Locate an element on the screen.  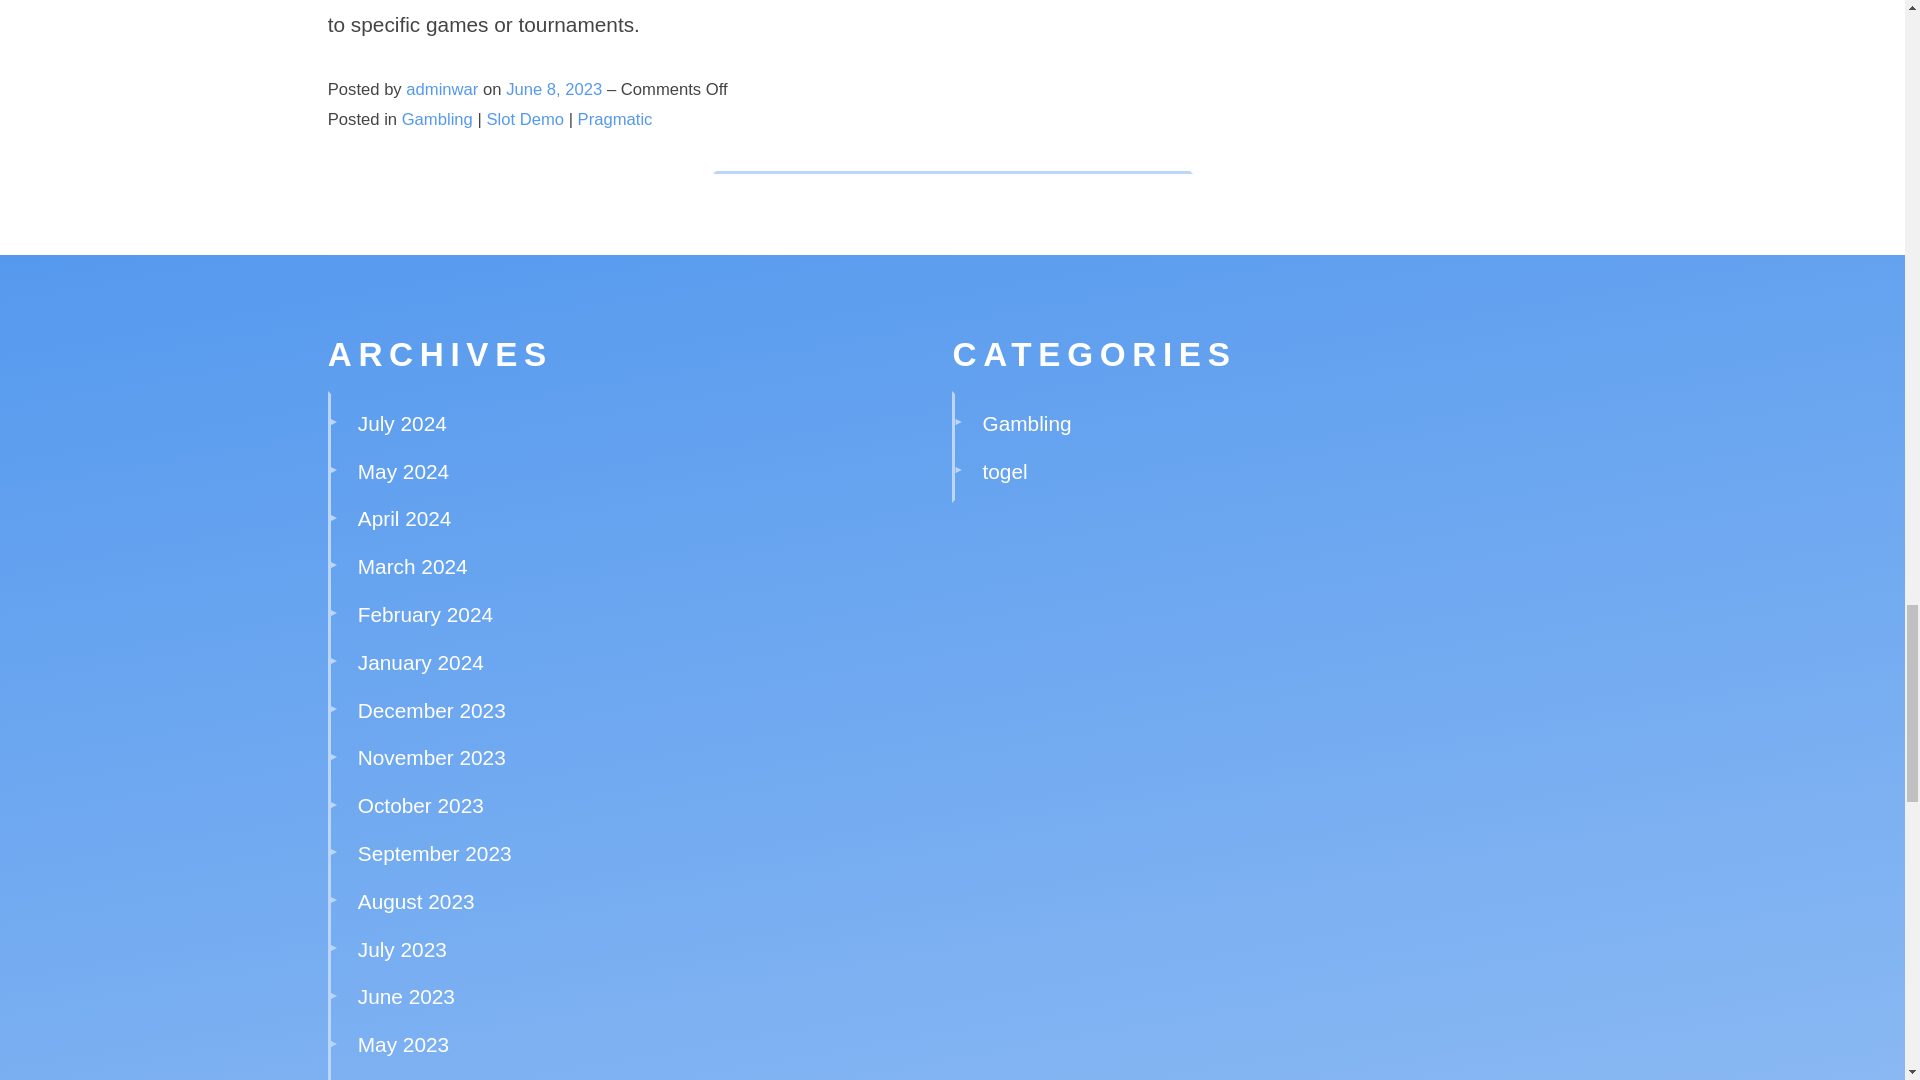
July 2024 is located at coordinates (402, 423).